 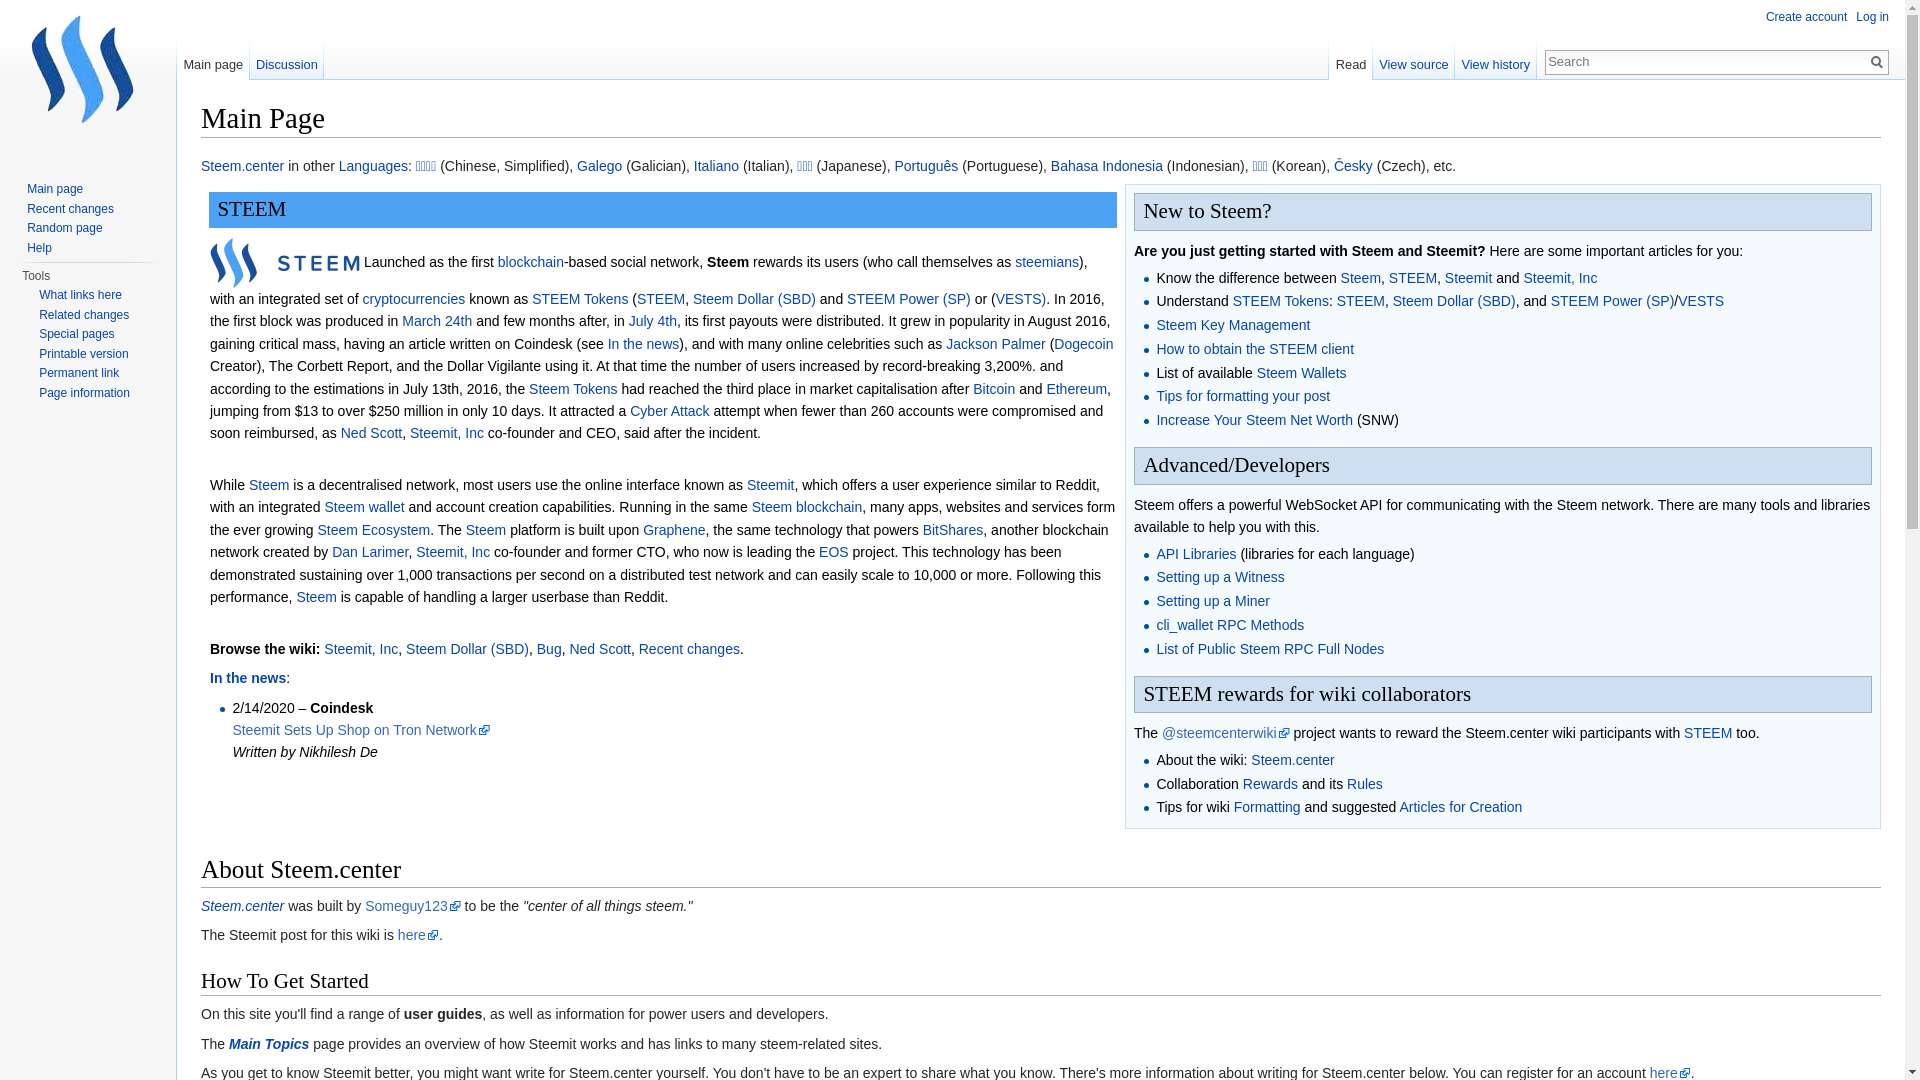 I want to click on In the news, so click(x=644, y=344).